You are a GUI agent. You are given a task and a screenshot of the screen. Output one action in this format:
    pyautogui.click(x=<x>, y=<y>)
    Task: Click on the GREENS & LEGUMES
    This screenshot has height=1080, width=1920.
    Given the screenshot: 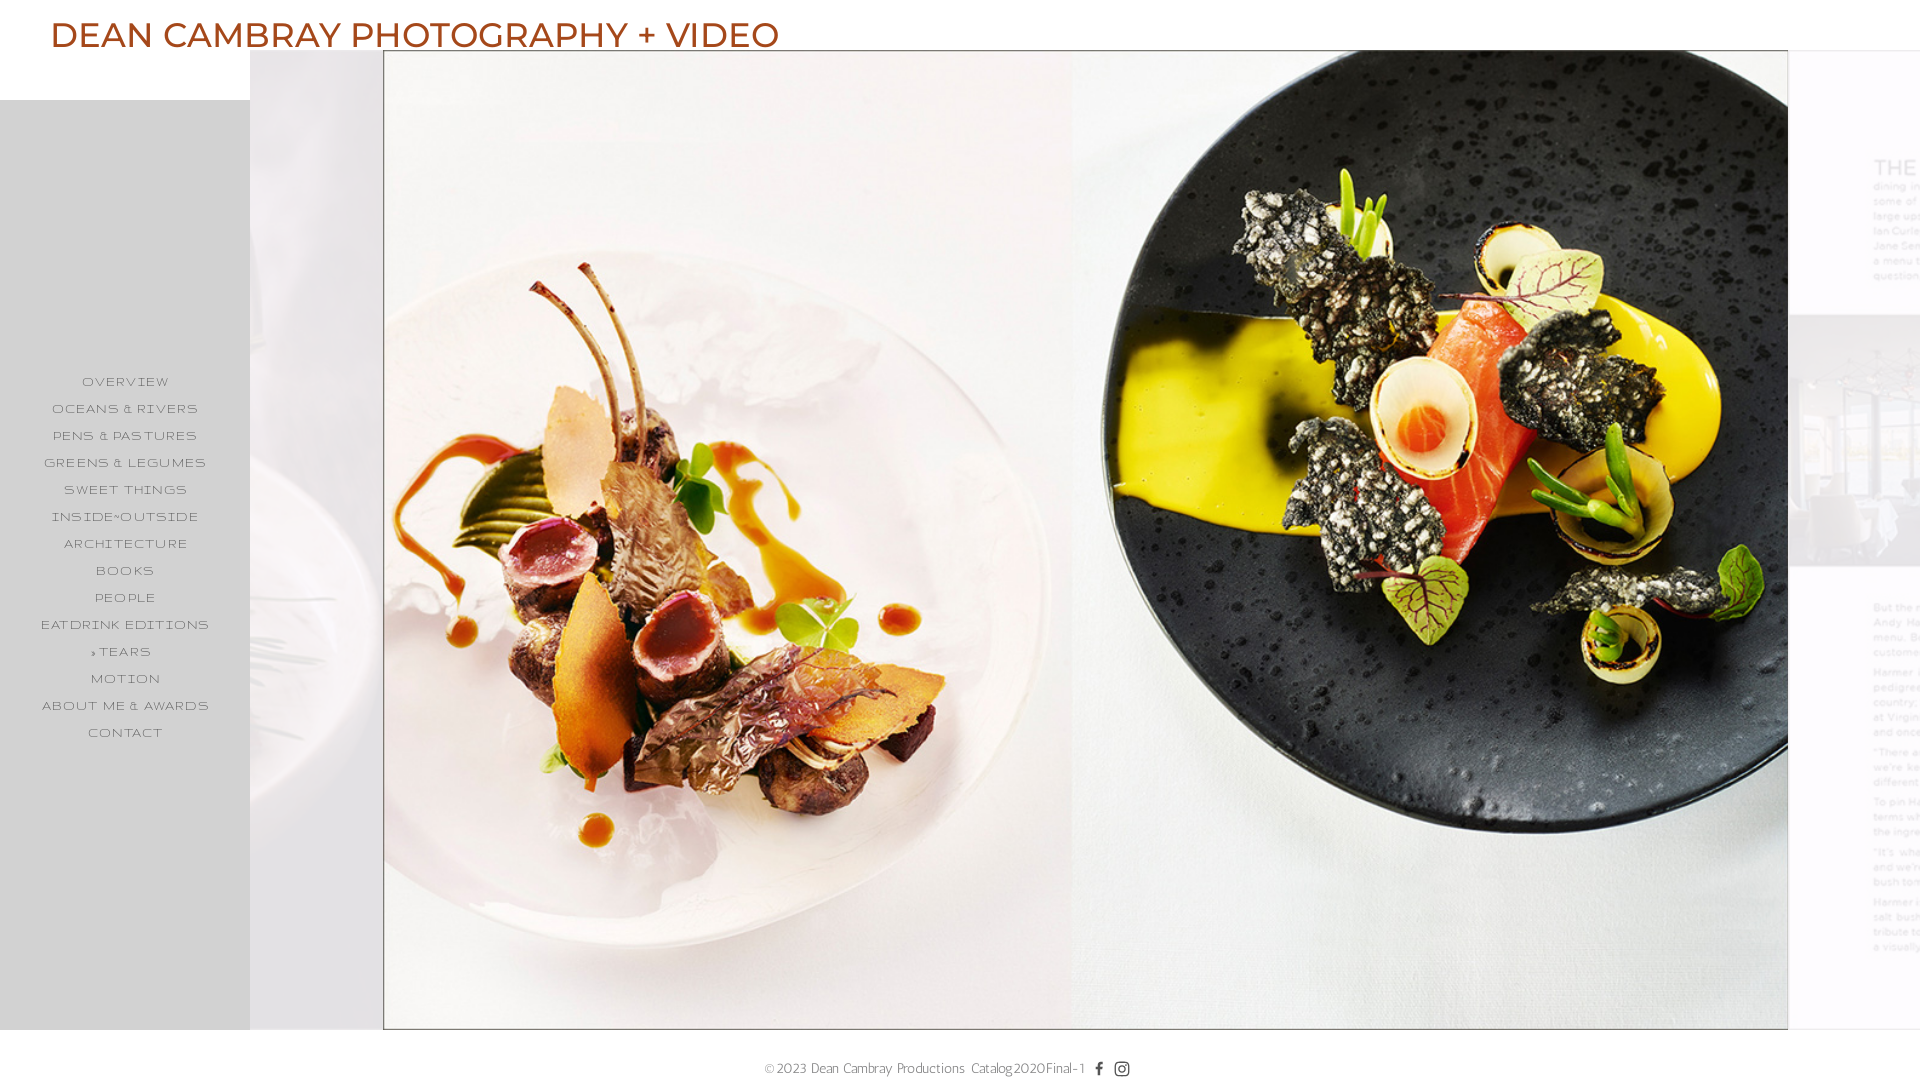 What is the action you would take?
    pyautogui.click(x=126, y=462)
    